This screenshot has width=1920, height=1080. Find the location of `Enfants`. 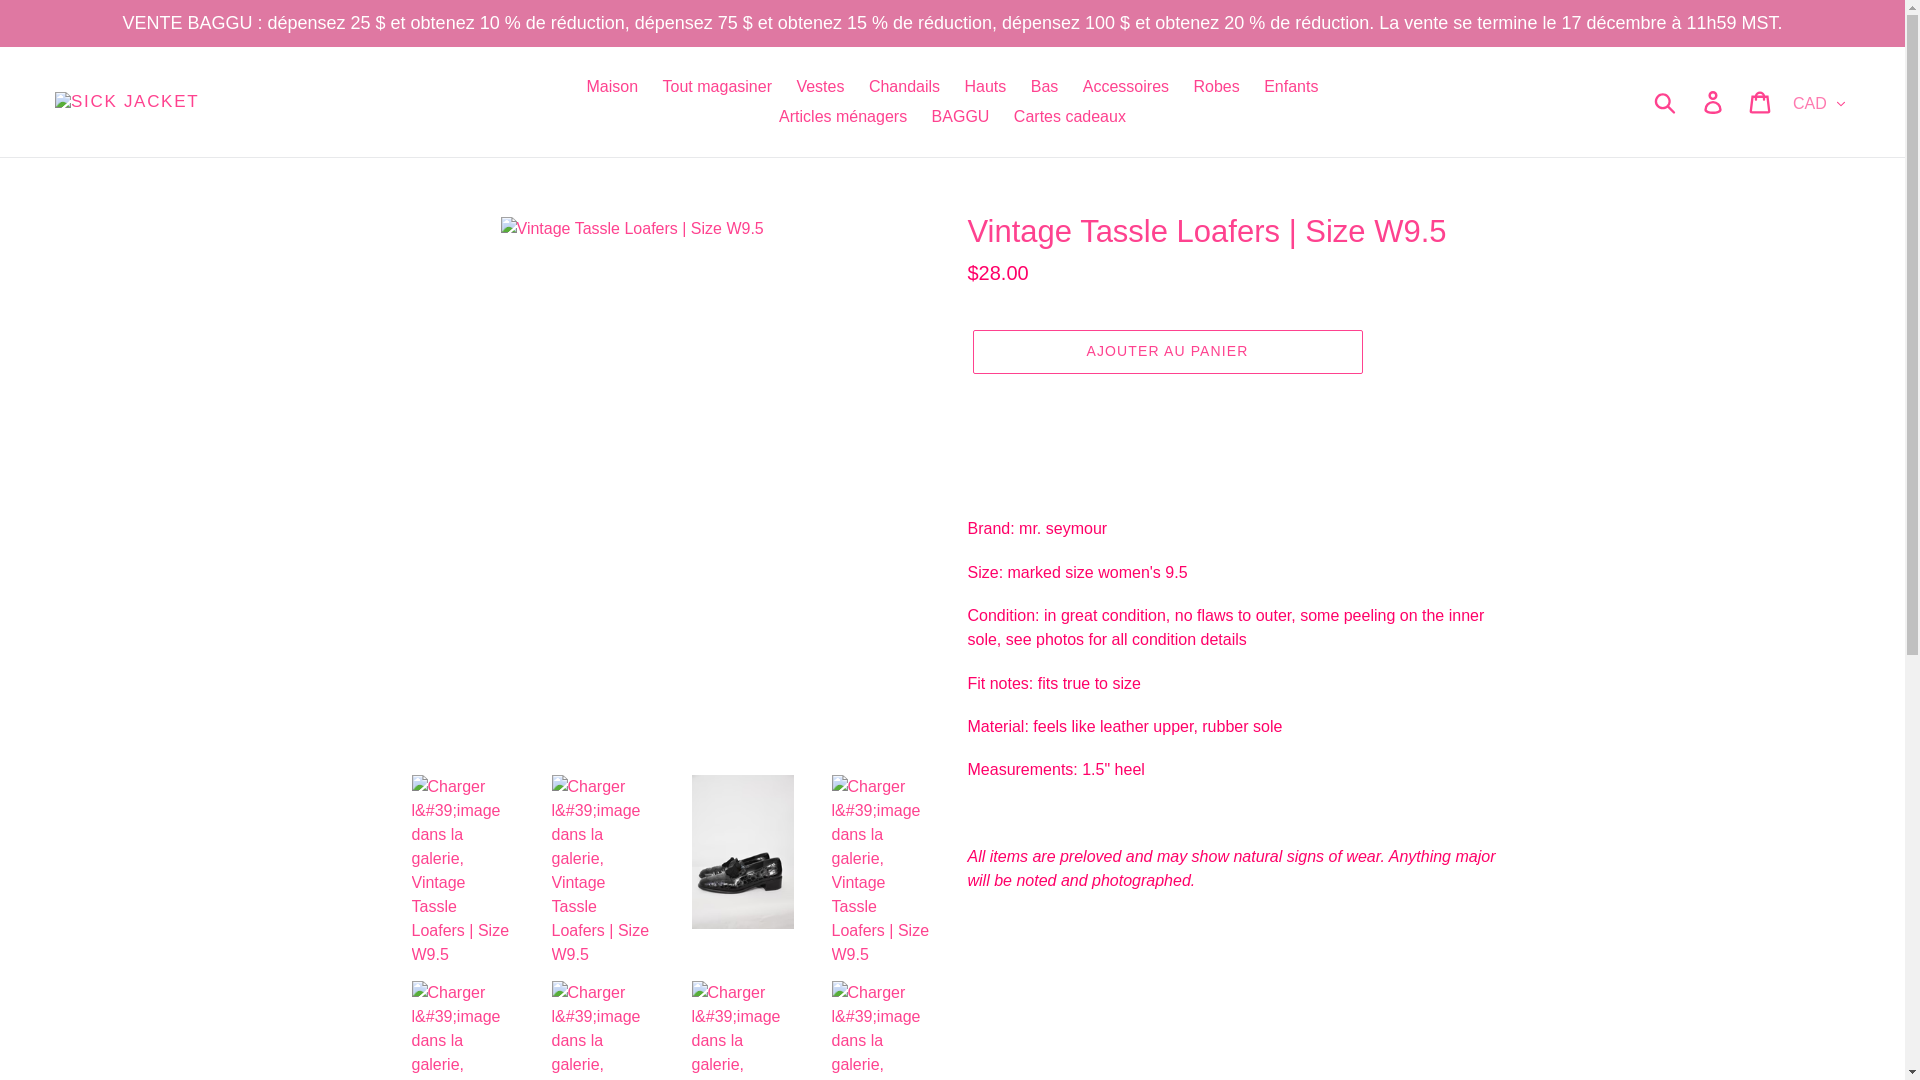

Enfants is located at coordinates (1290, 86).